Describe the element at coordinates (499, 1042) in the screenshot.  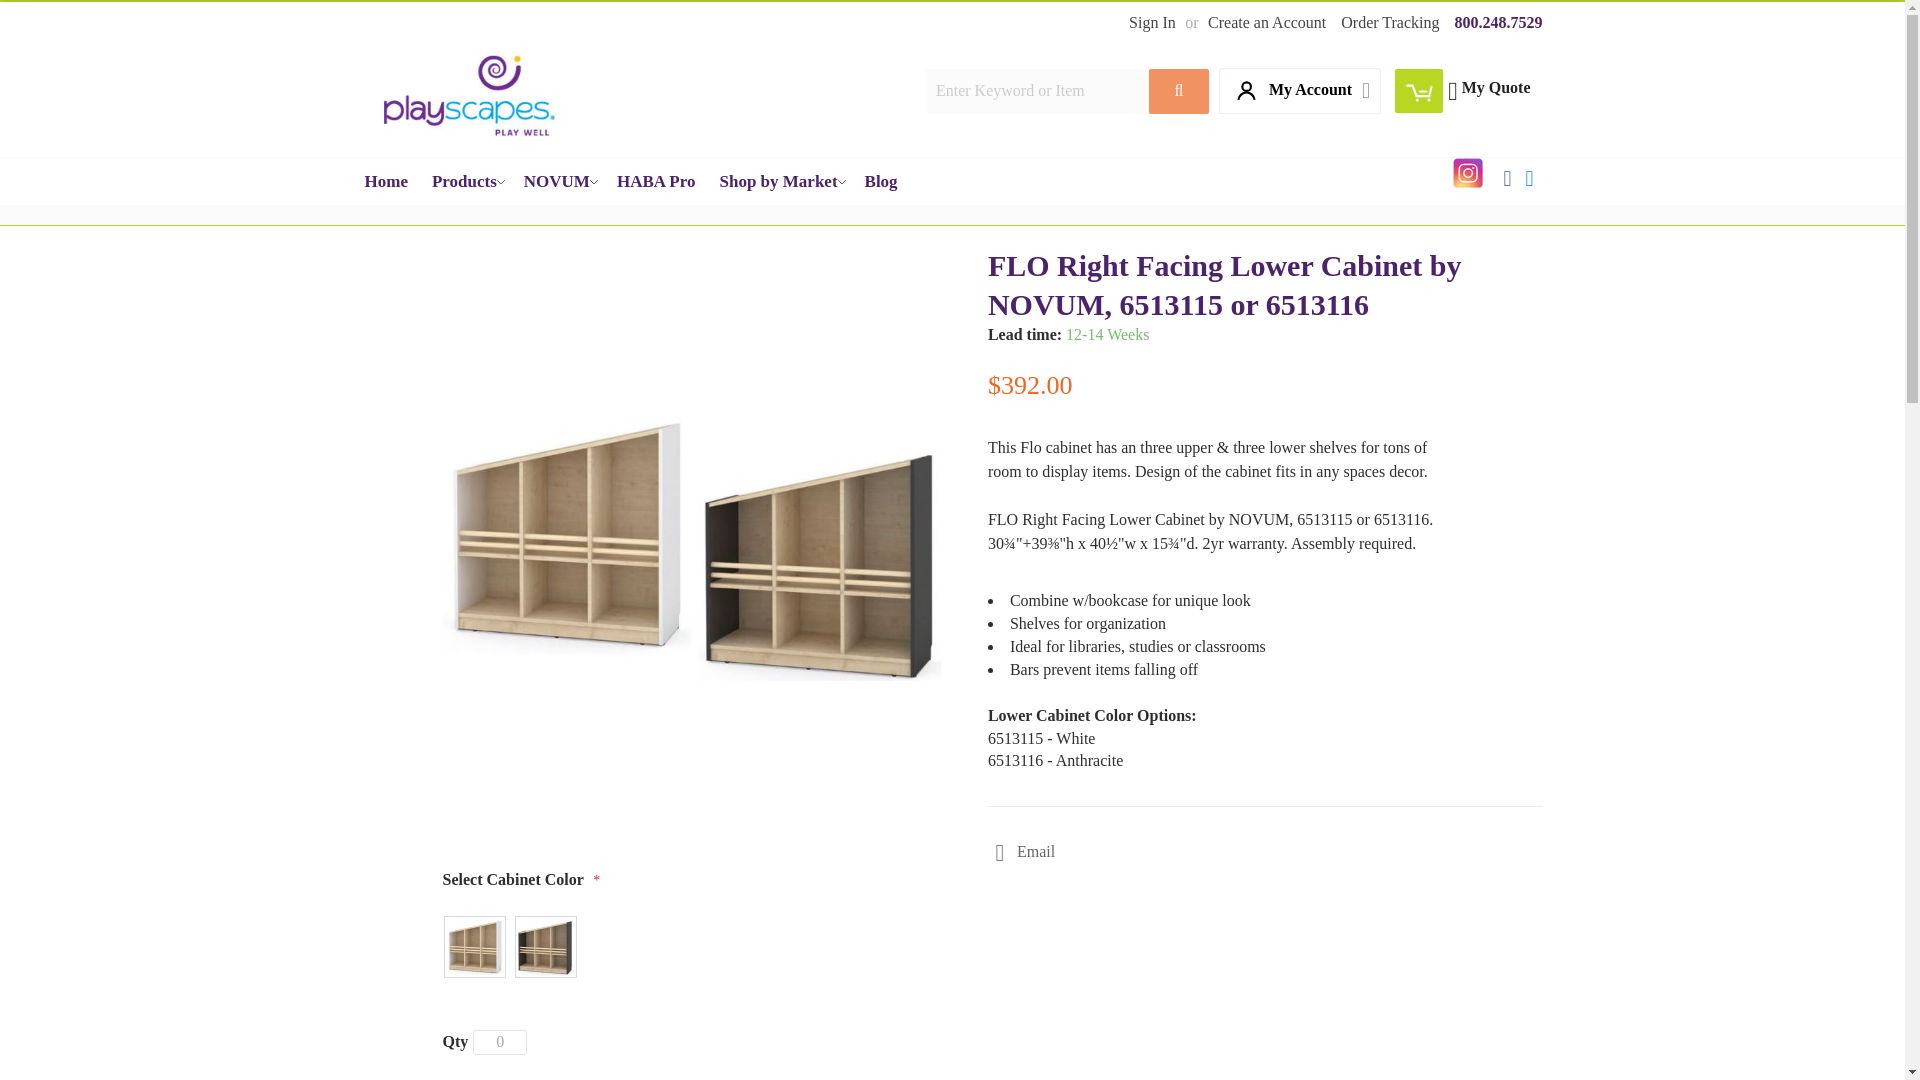
I see `0` at that location.